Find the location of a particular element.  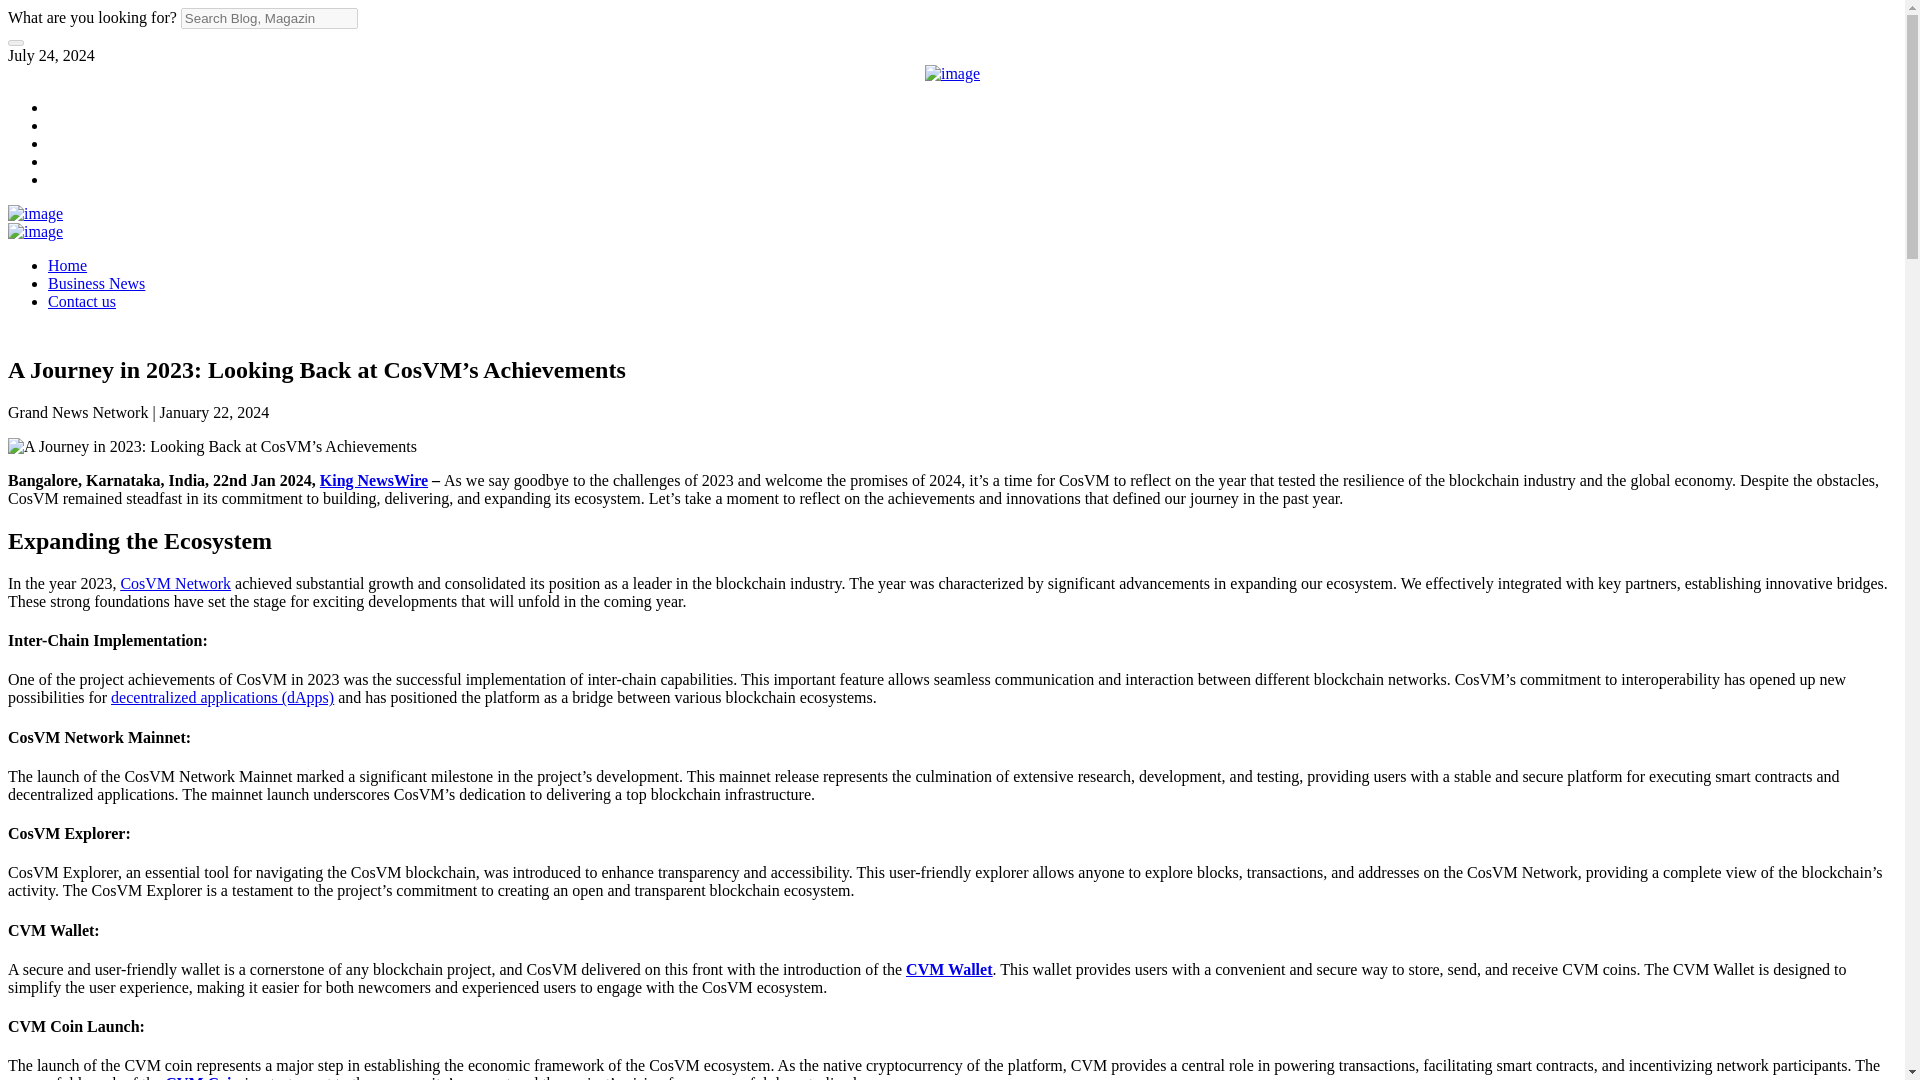

CVM Wallet is located at coordinates (949, 970).